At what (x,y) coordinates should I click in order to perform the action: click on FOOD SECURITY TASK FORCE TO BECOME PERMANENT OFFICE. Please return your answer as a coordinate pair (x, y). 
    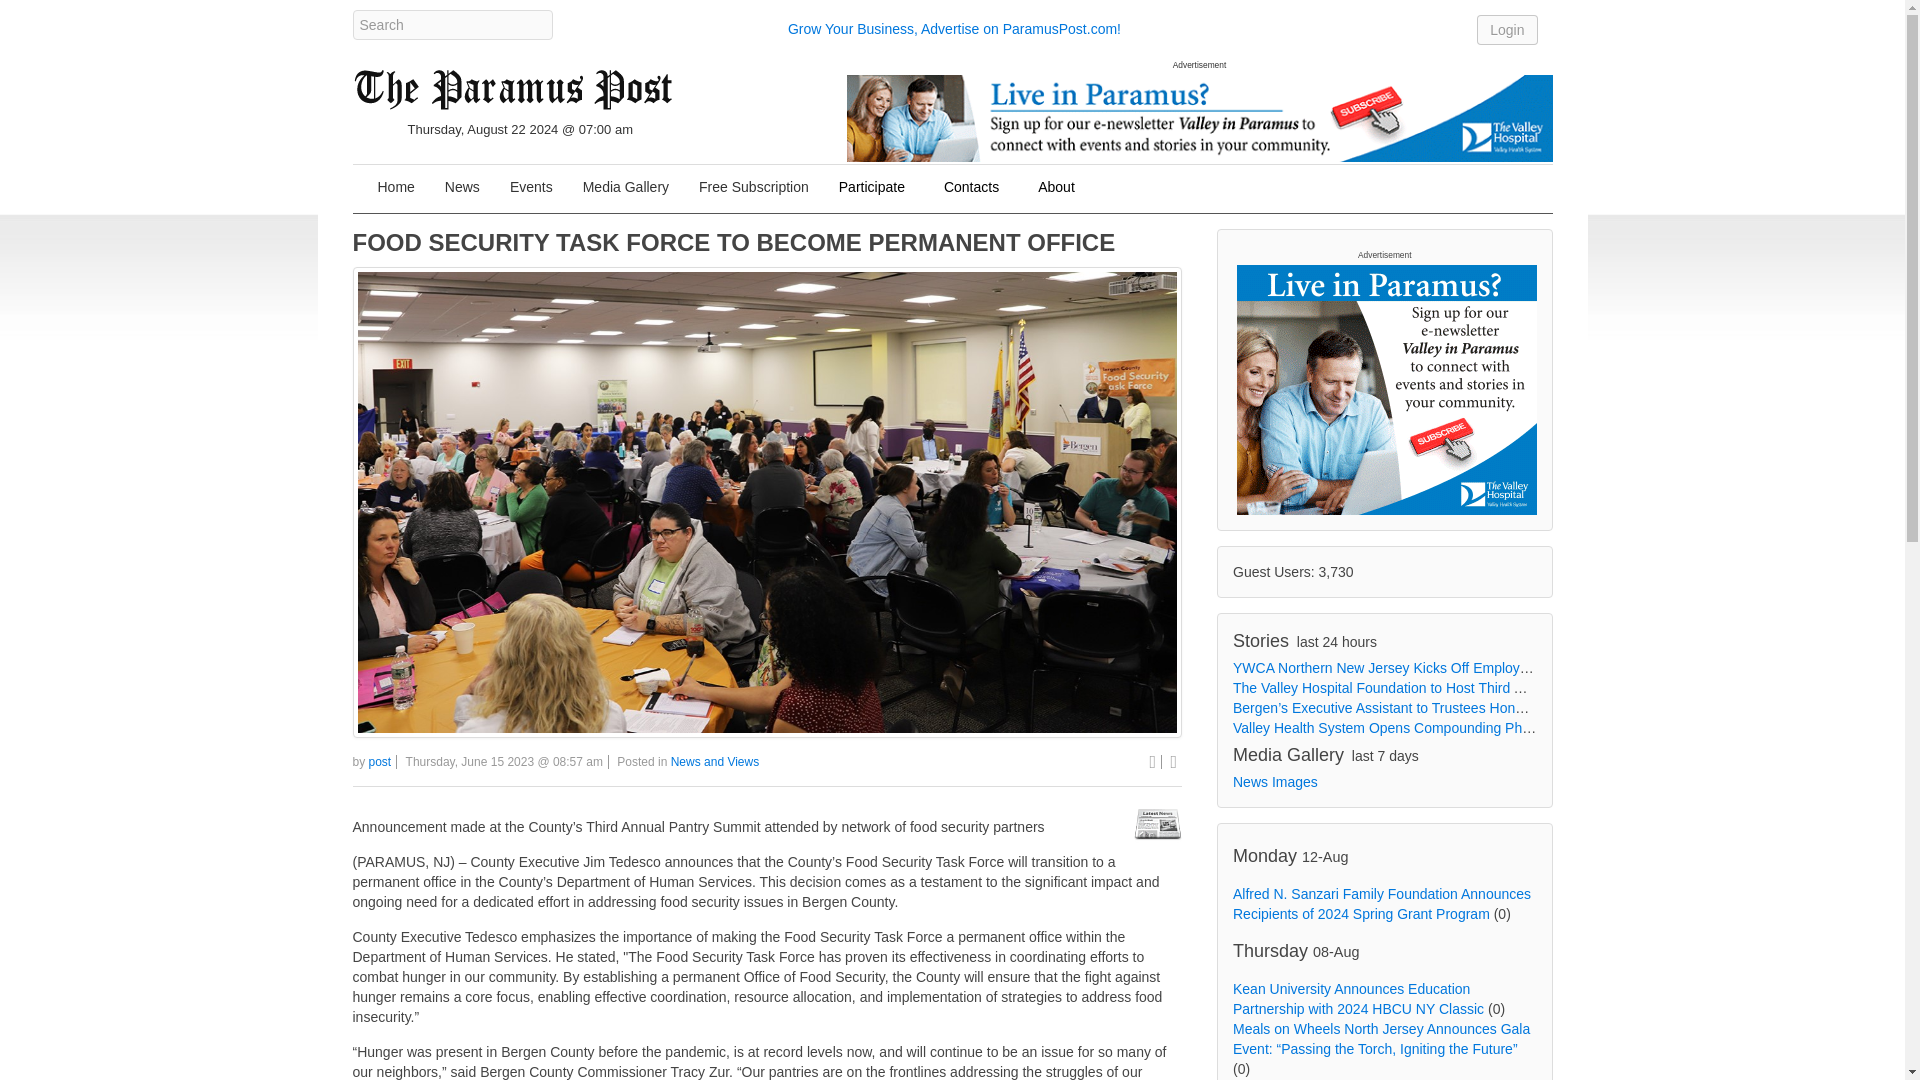
    Looking at the image, I should click on (733, 242).